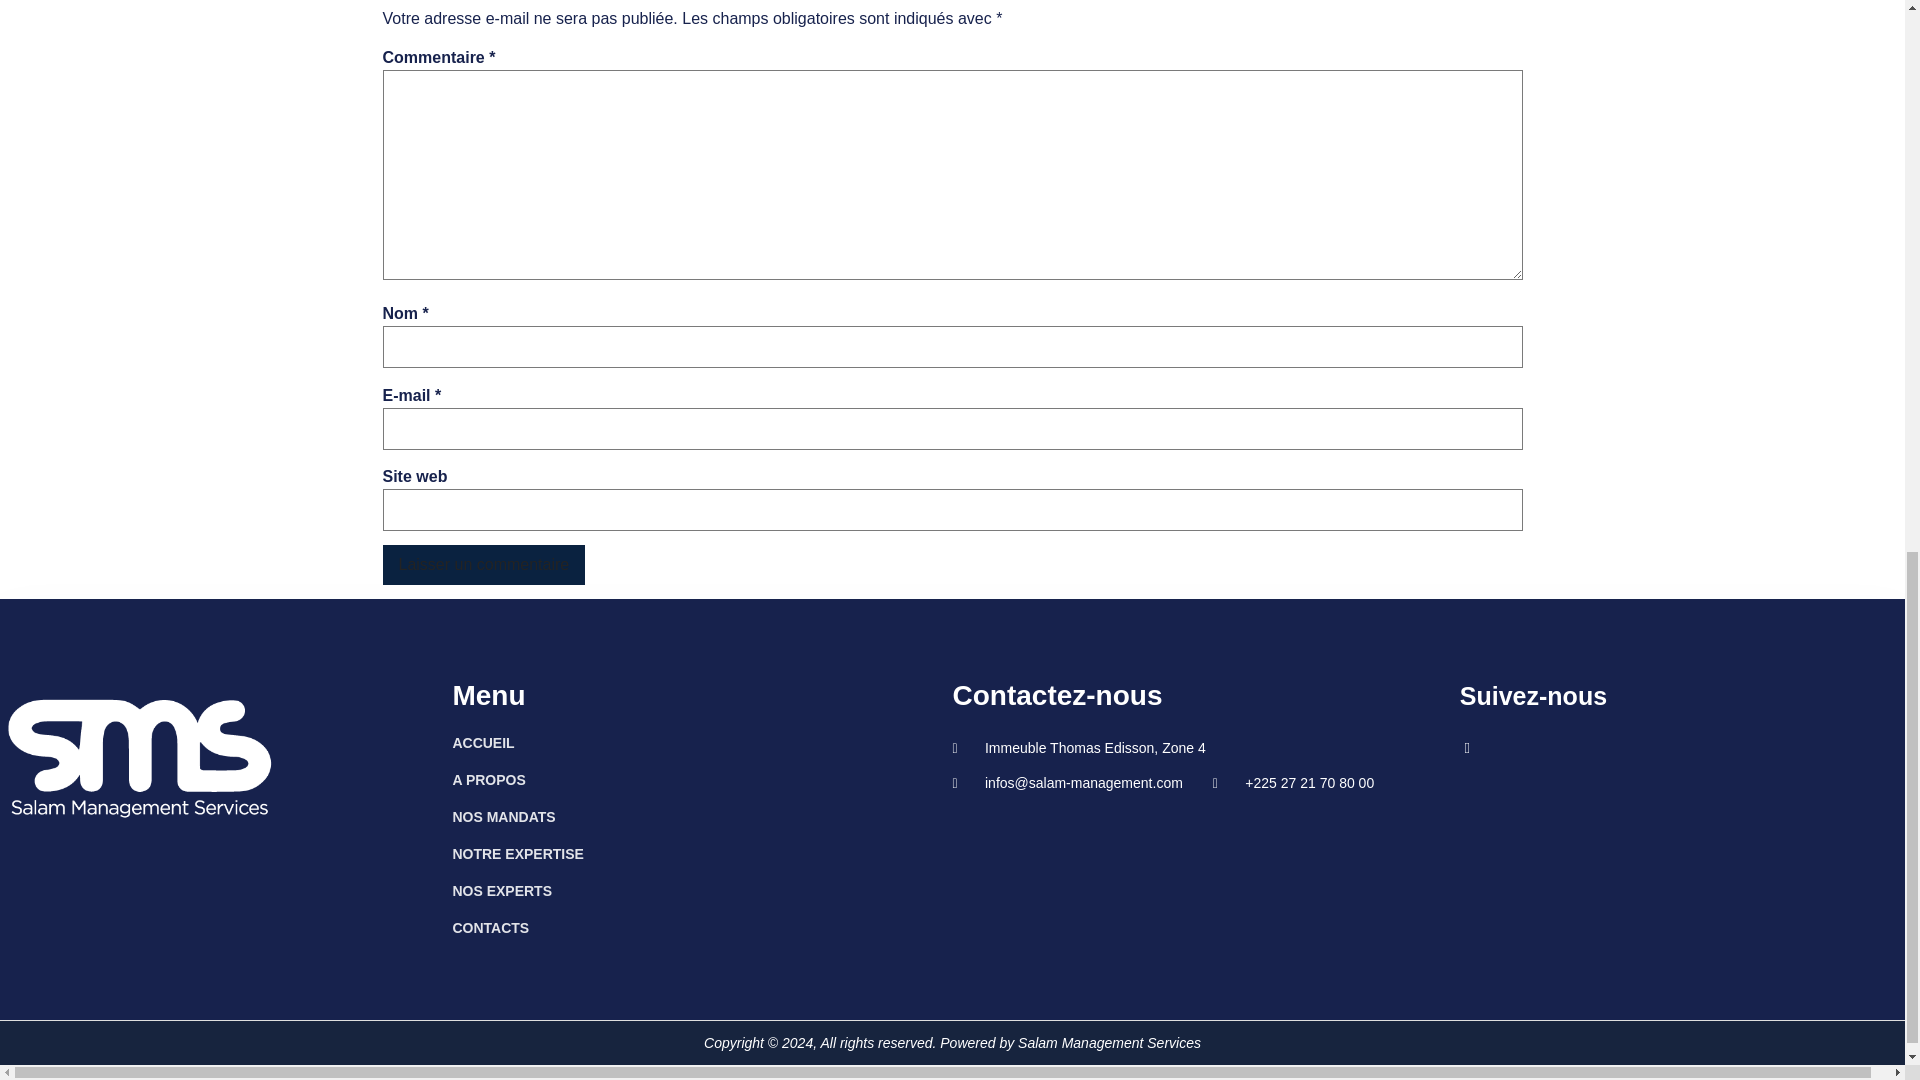 The image size is (1920, 1080). What do you see at coordinates (702, 779) in the screenshot?
I see `A PROPOS` at bounding box center [702, 779].